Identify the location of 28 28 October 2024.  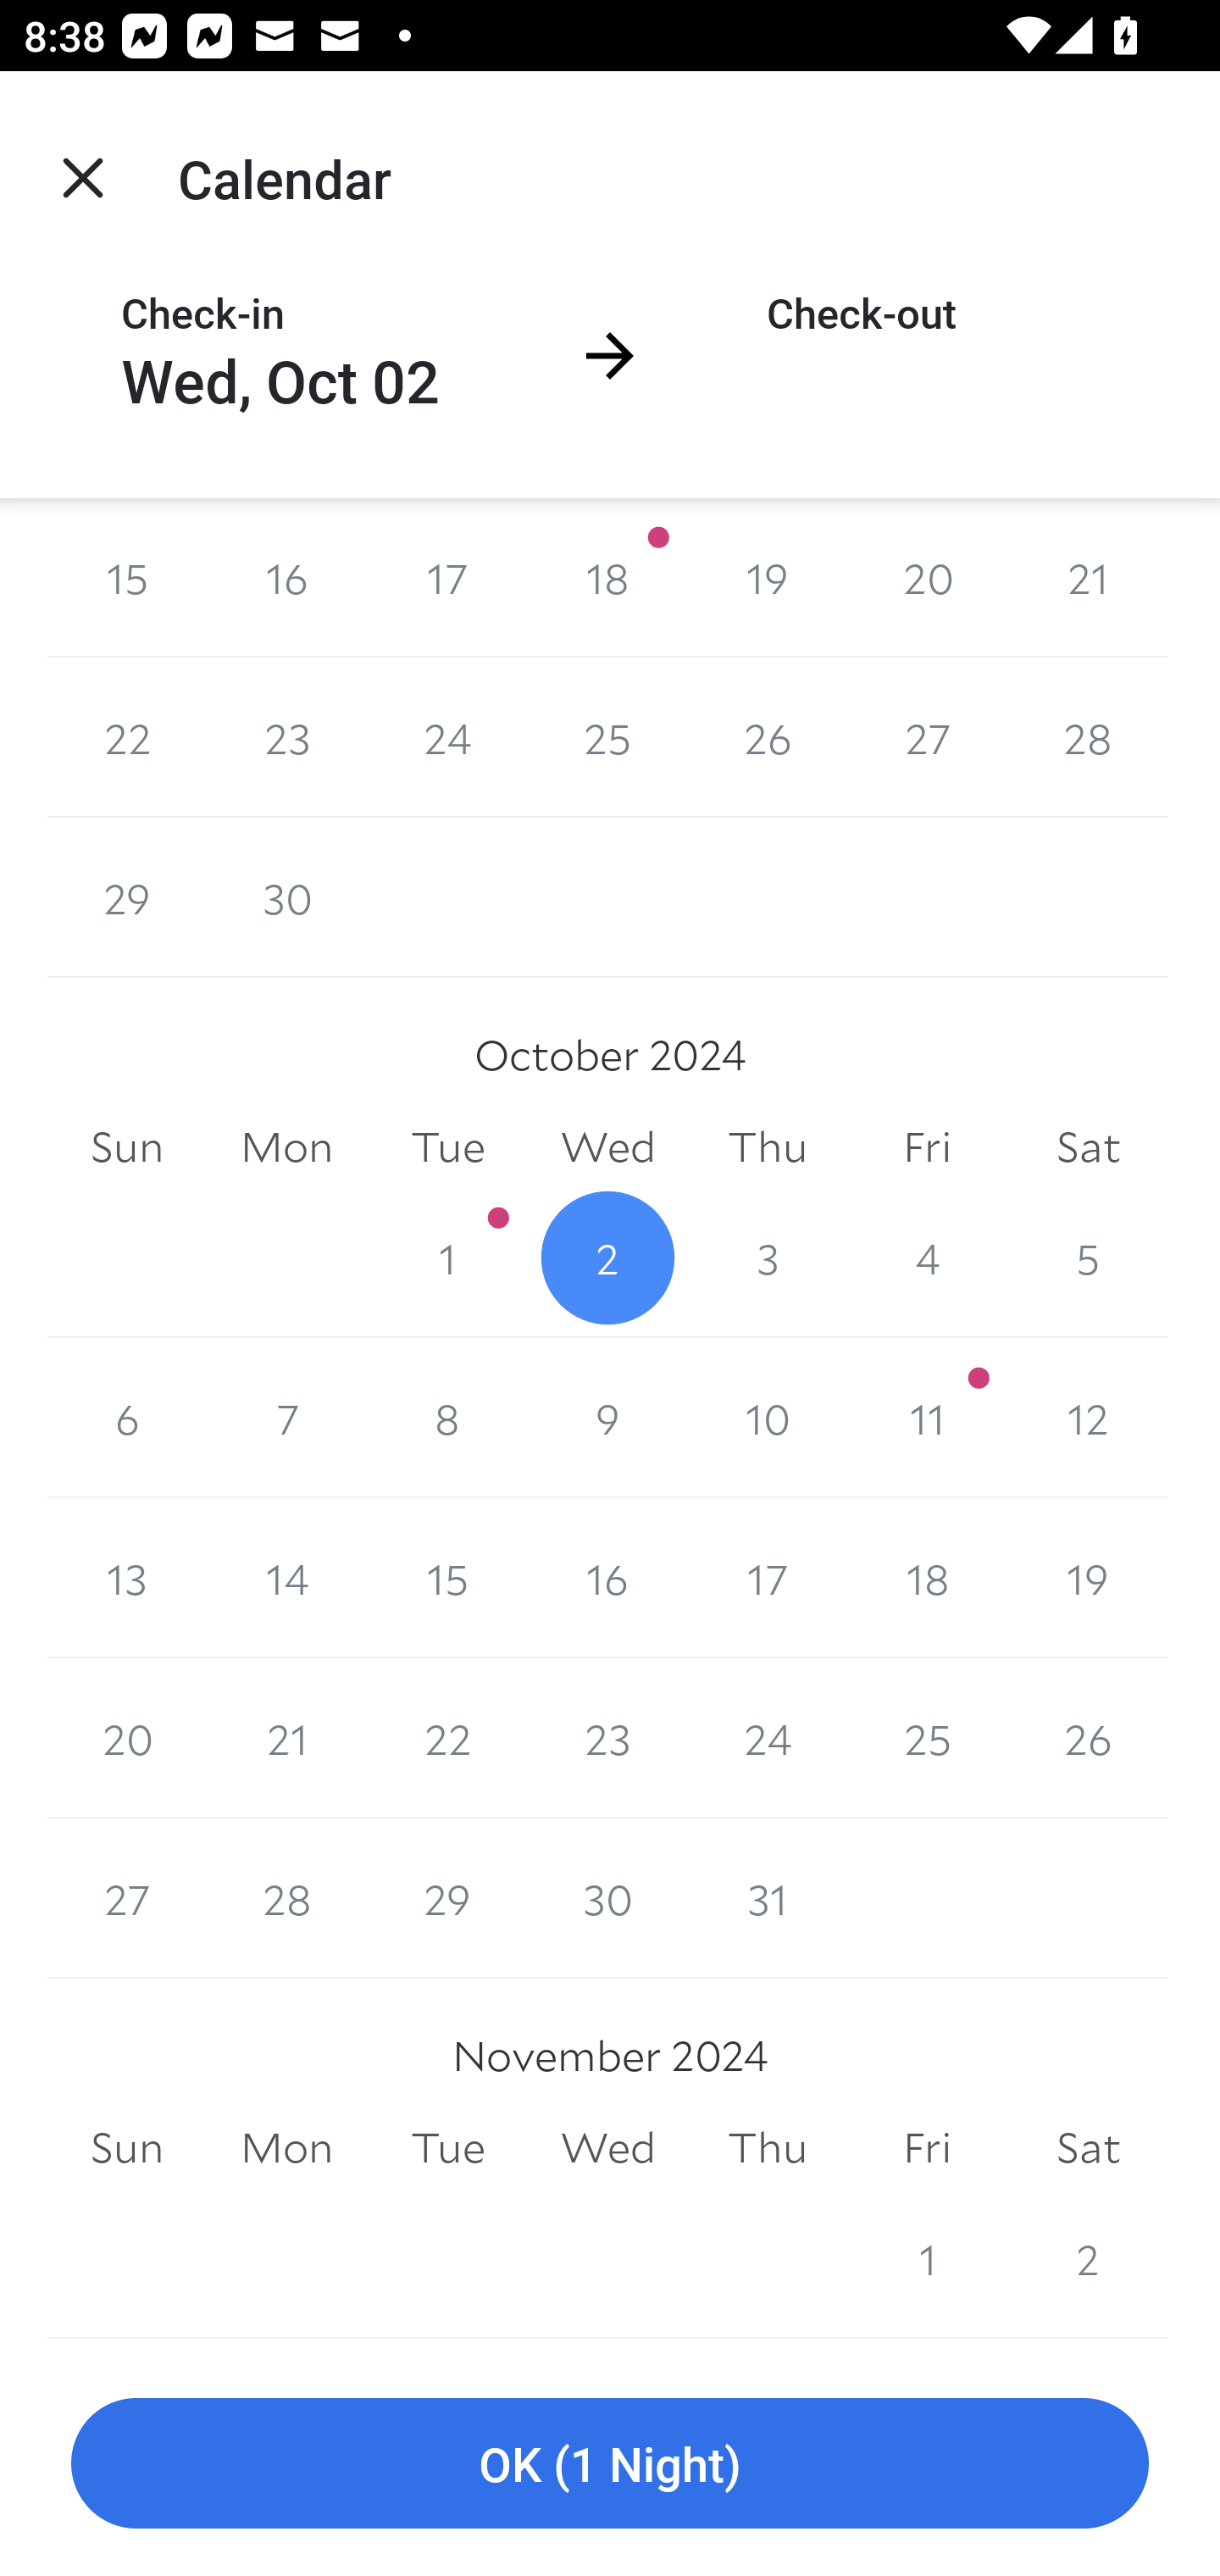
(286, 1898).